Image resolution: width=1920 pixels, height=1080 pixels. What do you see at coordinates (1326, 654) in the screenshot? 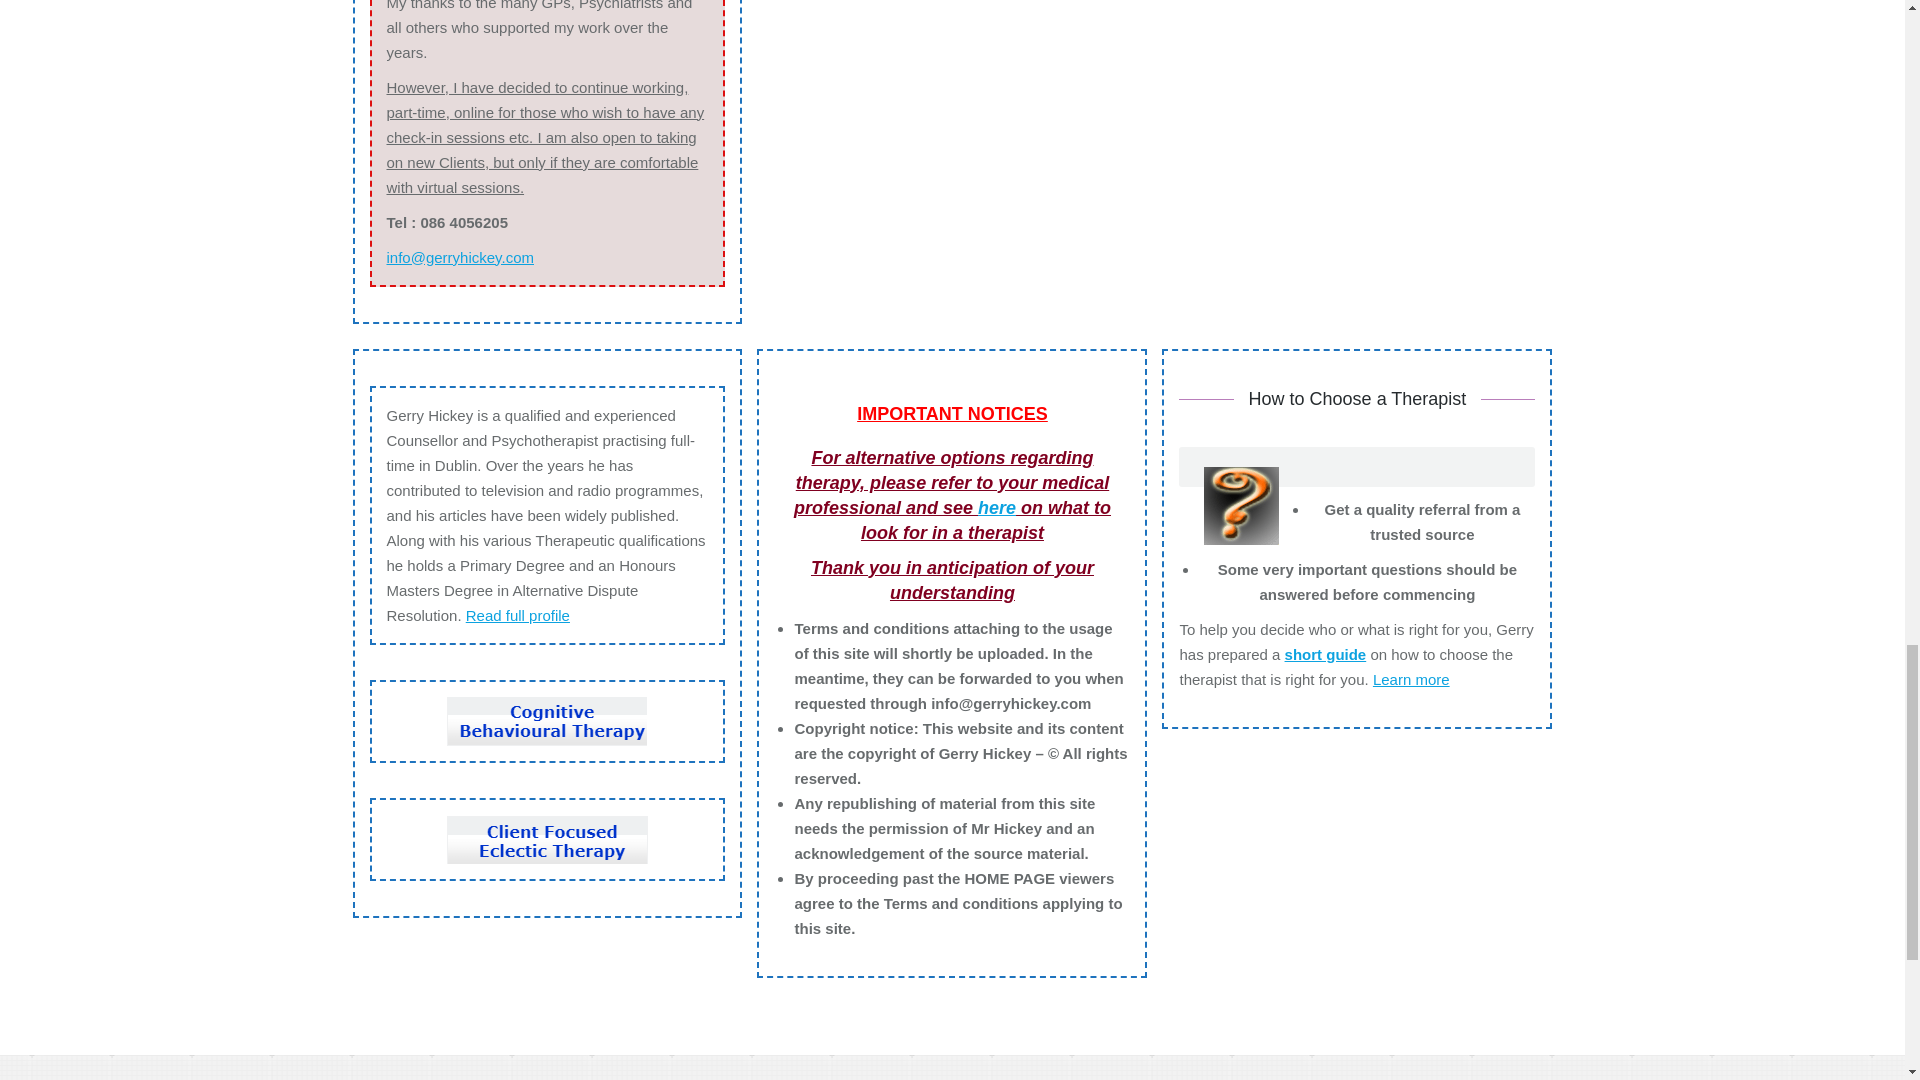
I see `short guide` at bounding box center [1326, 654].